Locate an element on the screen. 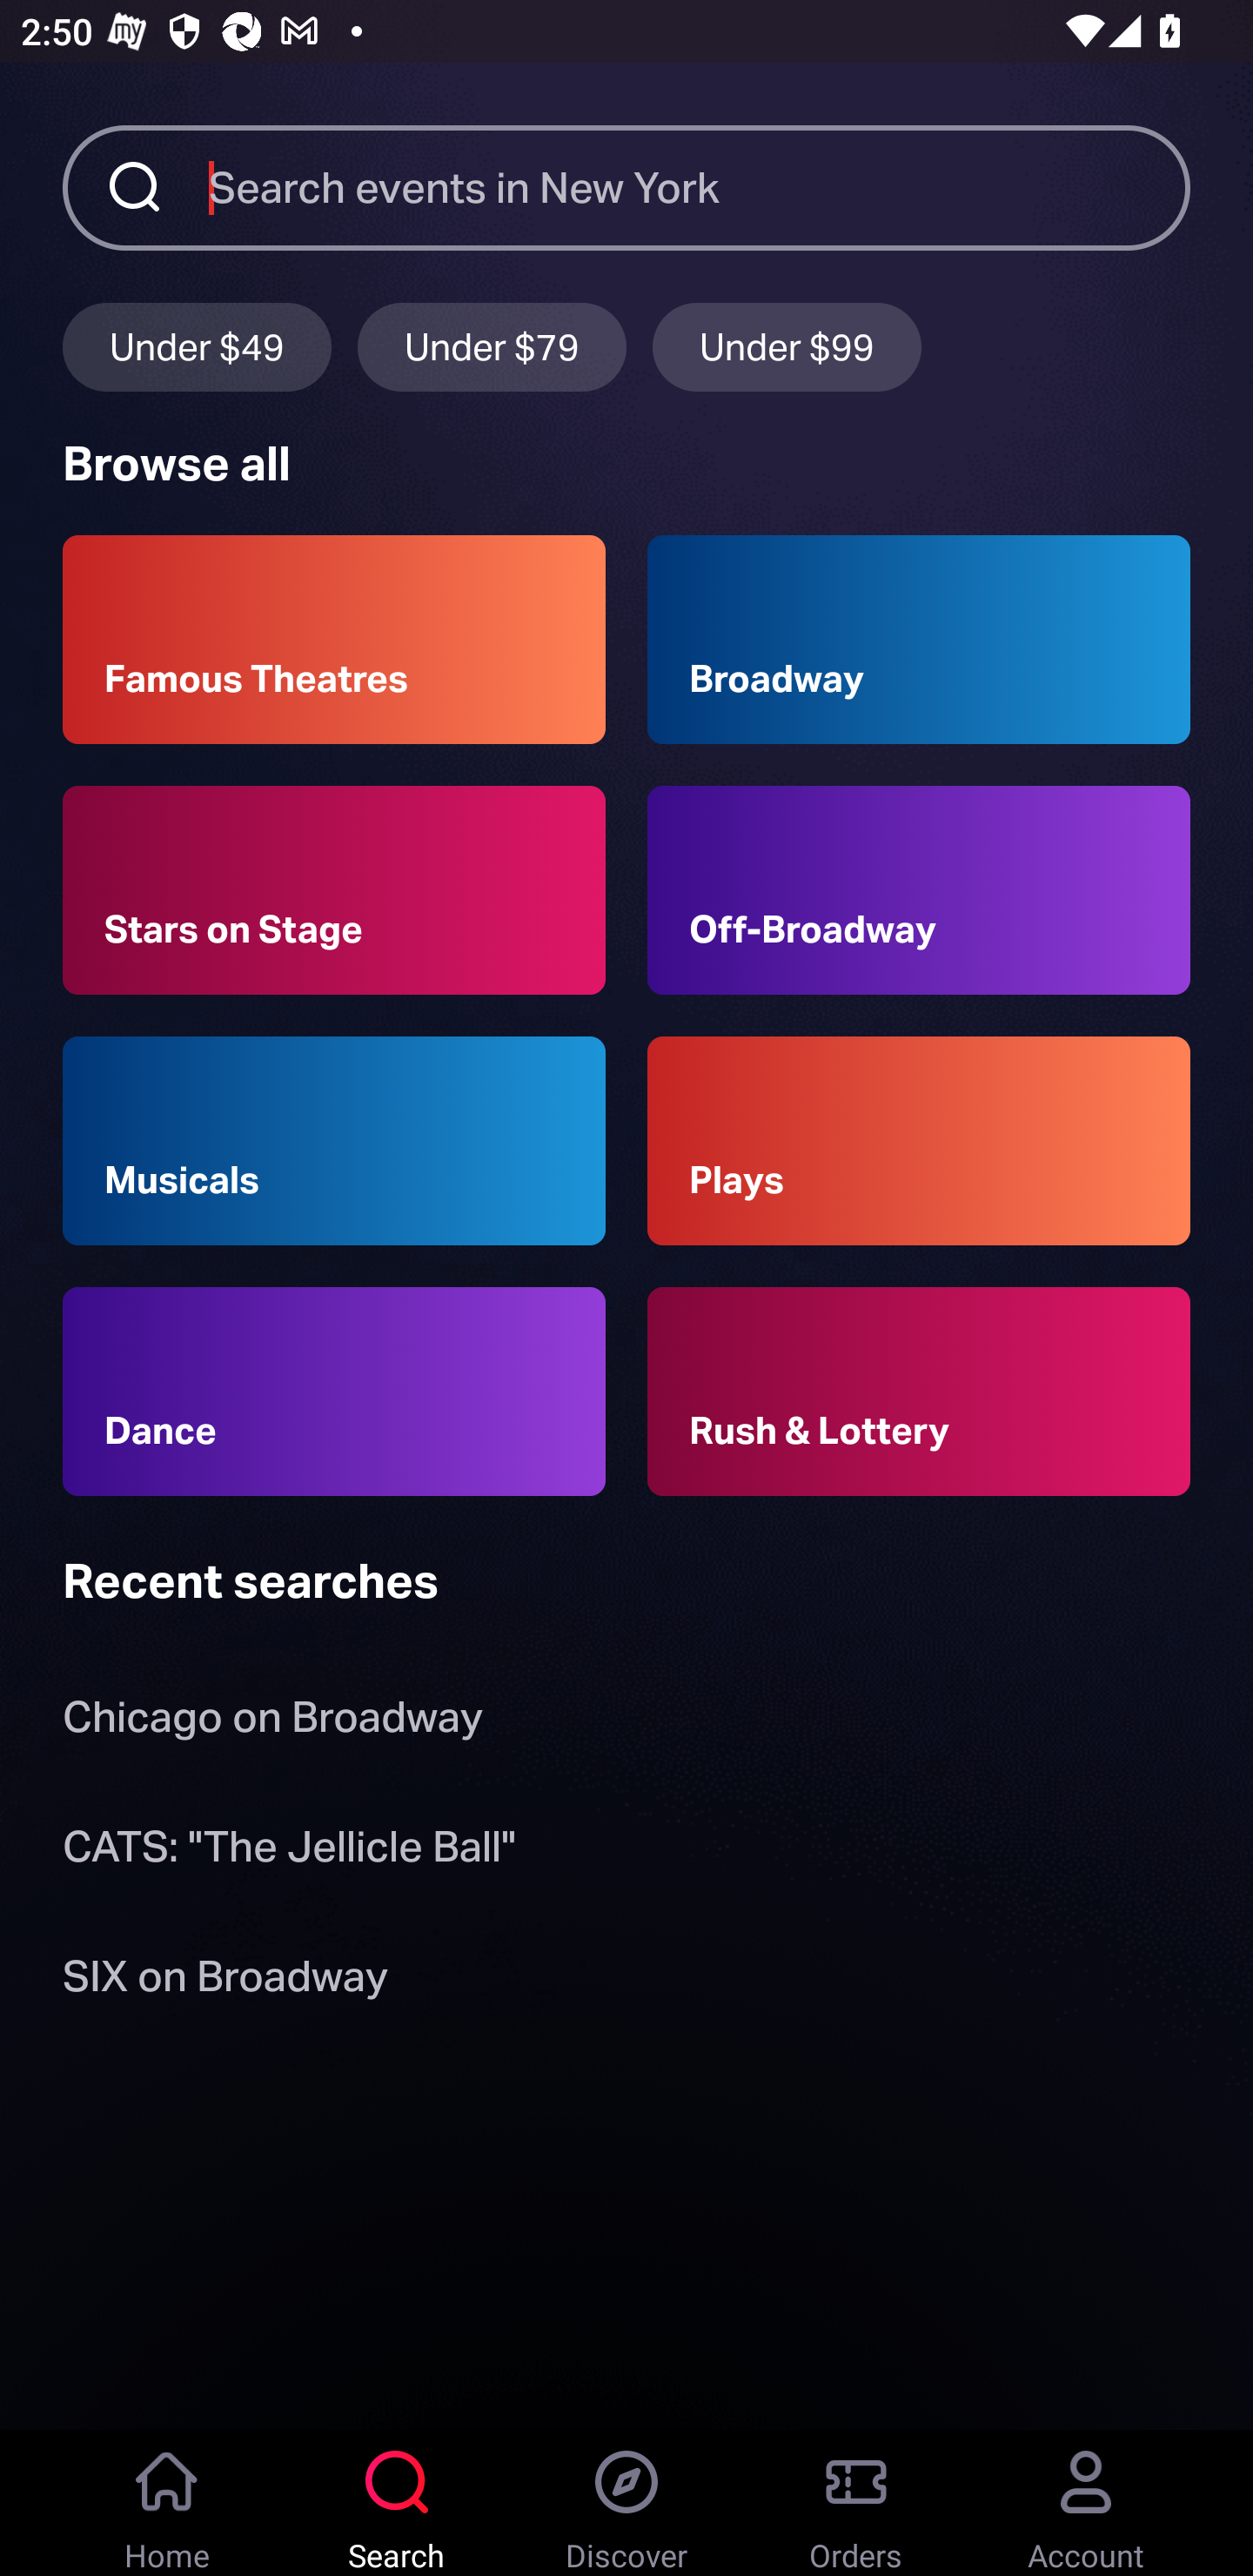 The width and height of the screenshot is (1253, 2576). Stars on Stage is located at coordinates (334, 889).